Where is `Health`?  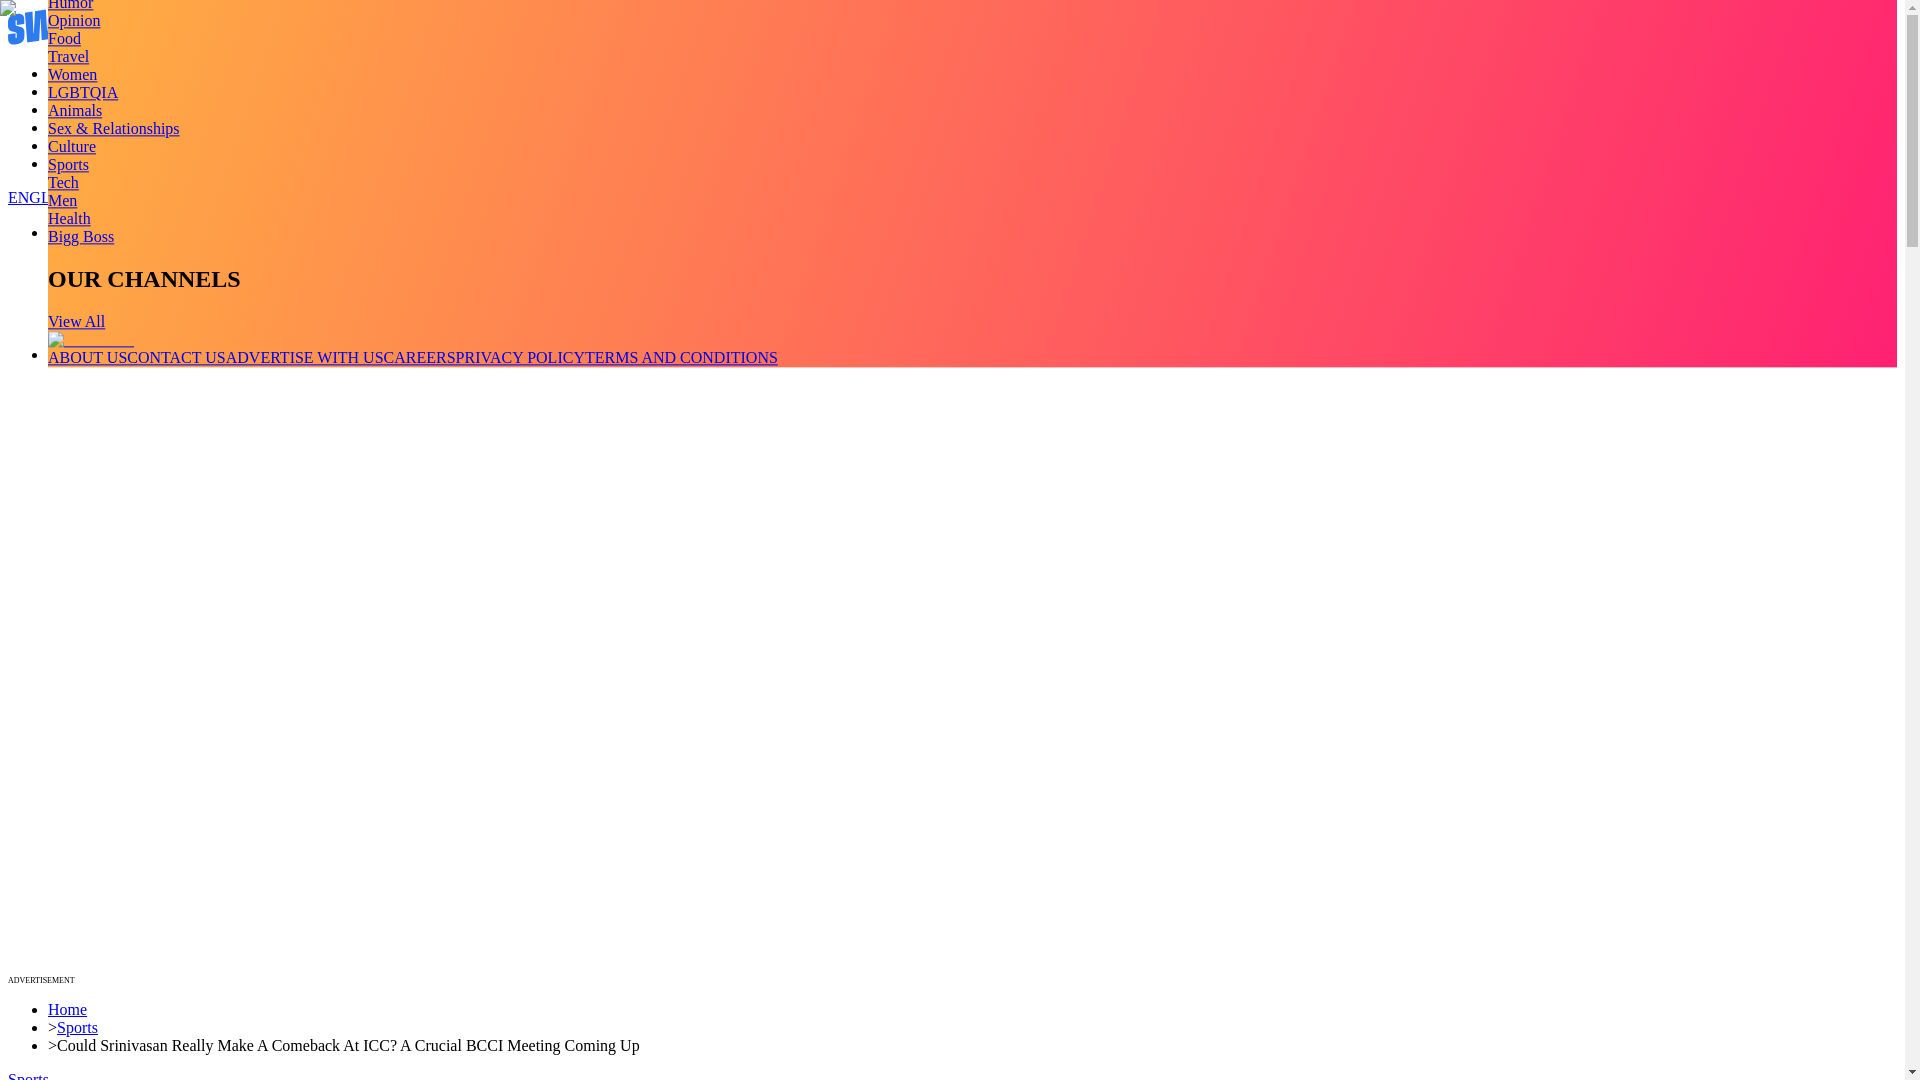
Health is located at coordinates (69, 218).